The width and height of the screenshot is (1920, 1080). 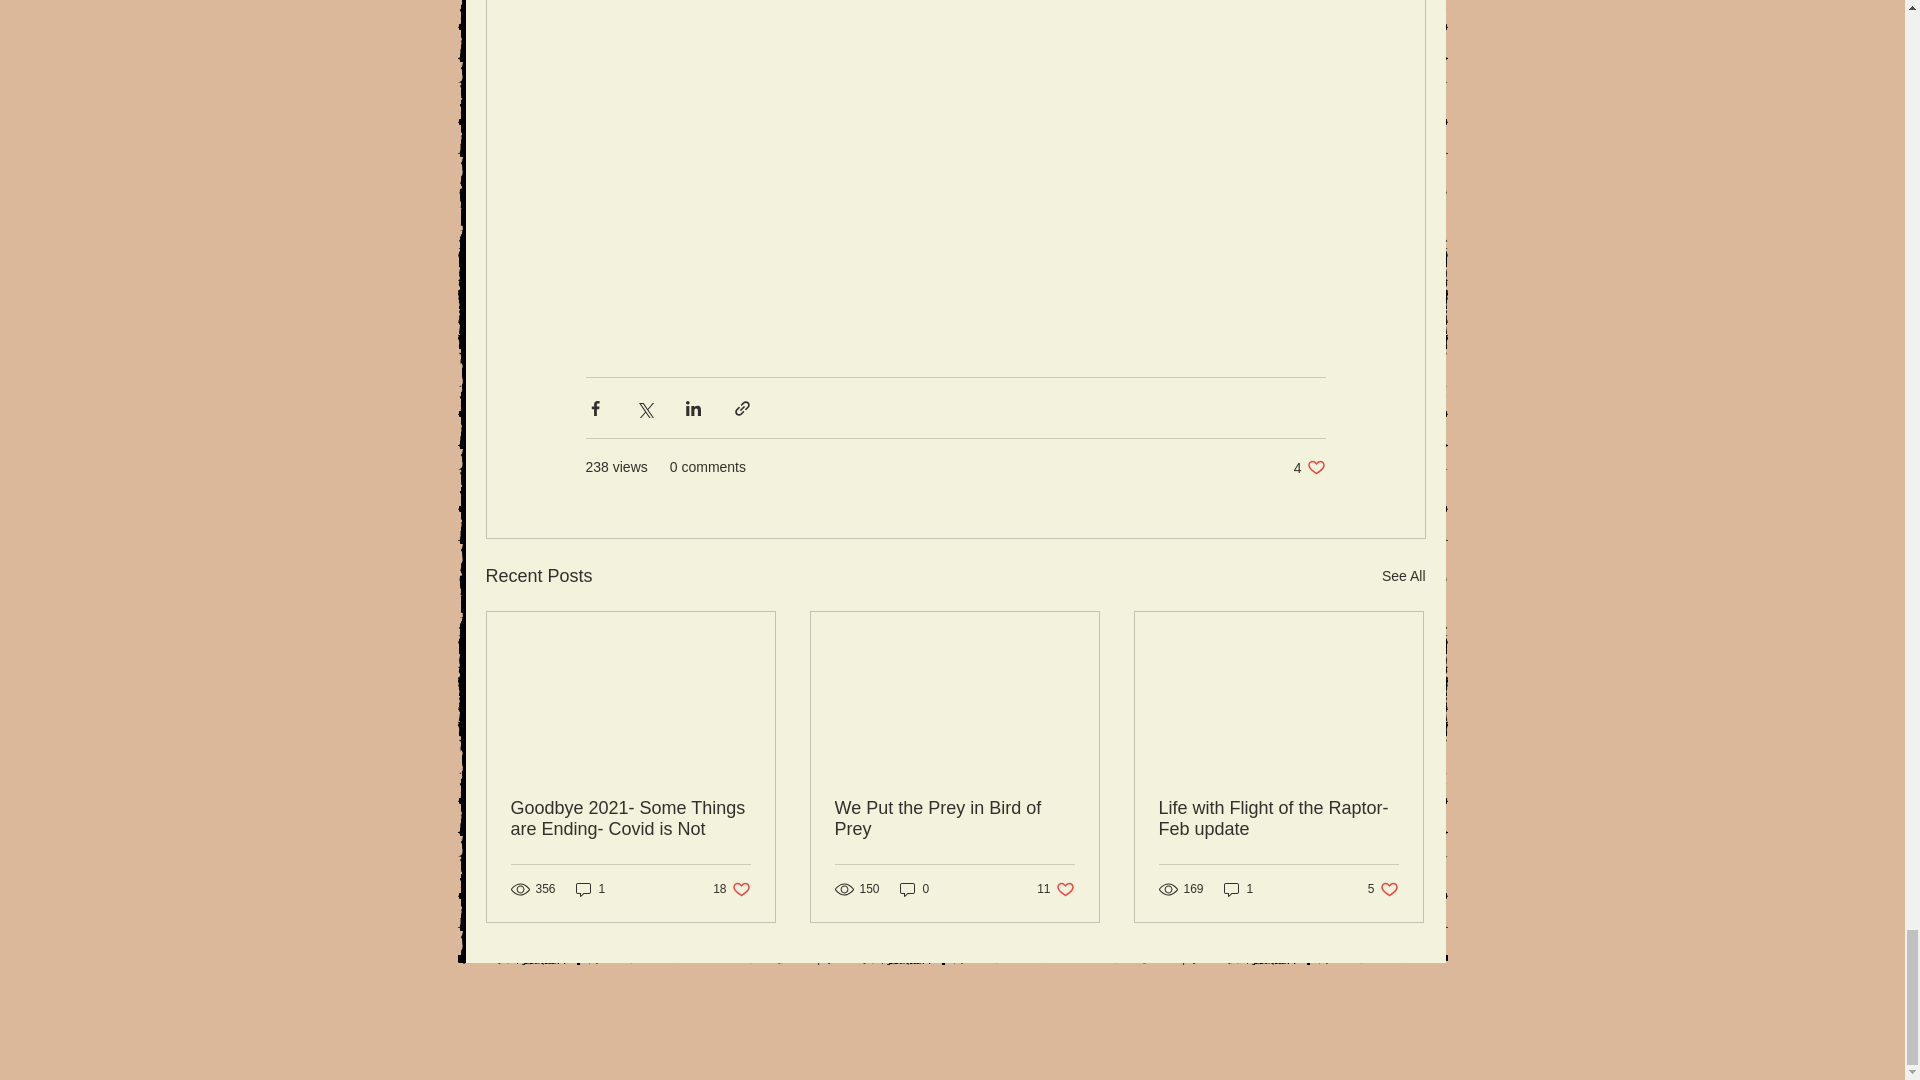 I want to click on See All, so click(x=953, y=819).